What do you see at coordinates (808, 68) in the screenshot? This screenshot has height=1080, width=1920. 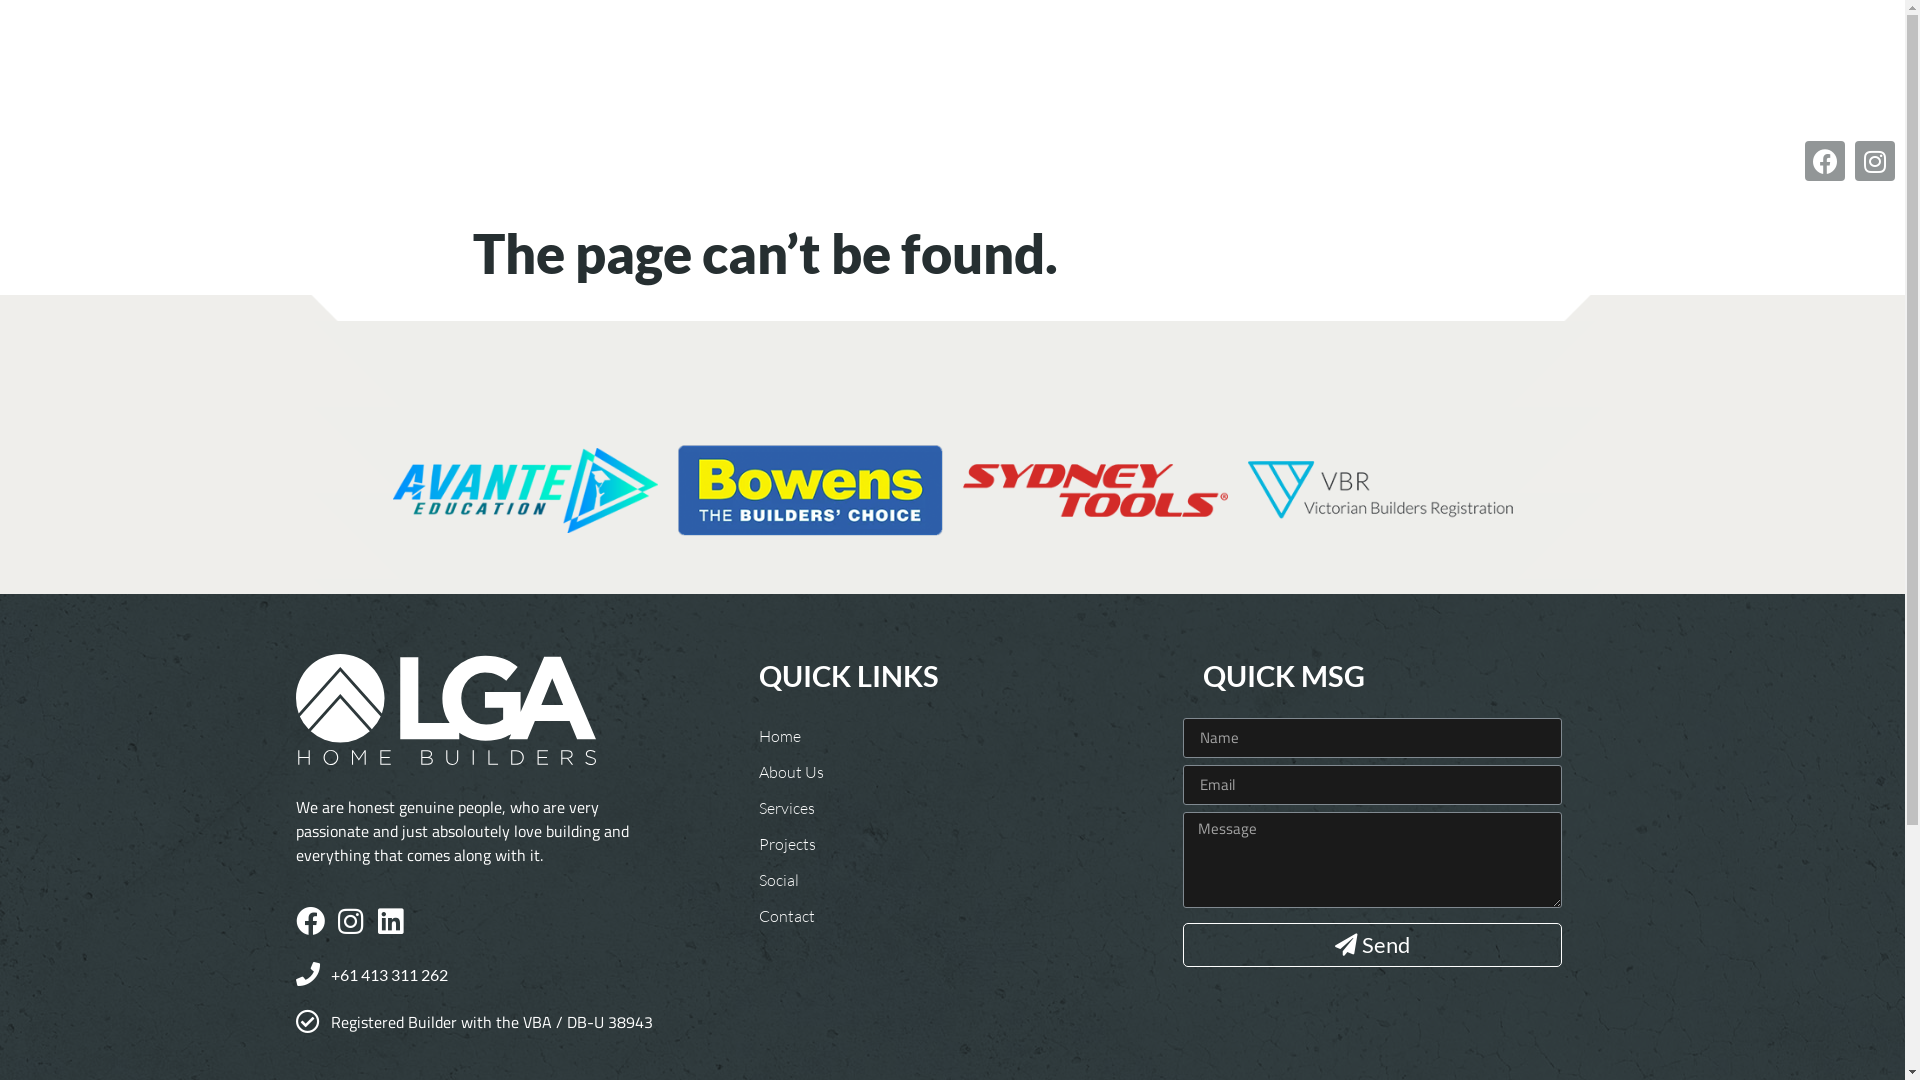 I see `SERVICES` at bounding box center [808, 68].